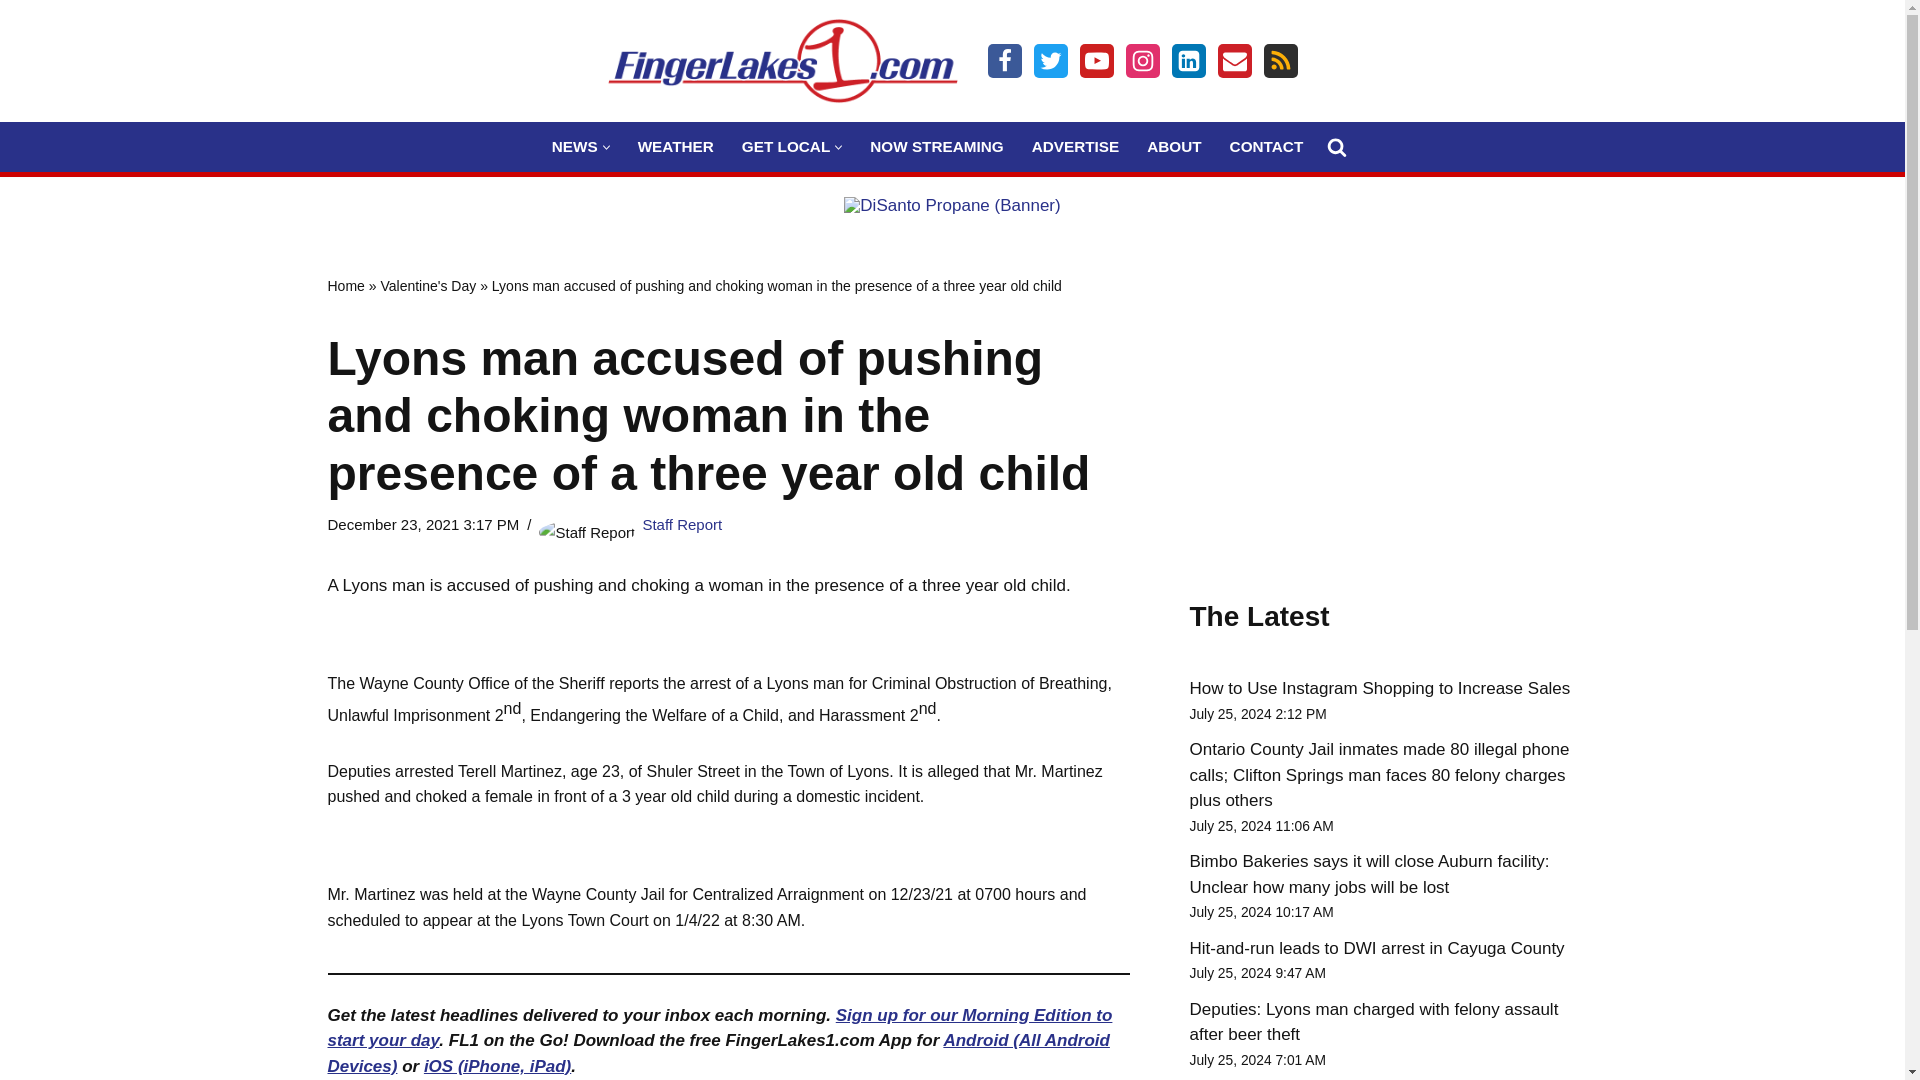 Image resolution: width=1920 pixels, height=1080 pixels. What do you see at coordinates (1004, 60) in the screenshot?
I see `Facebook` at bounding box center [1004, 60].